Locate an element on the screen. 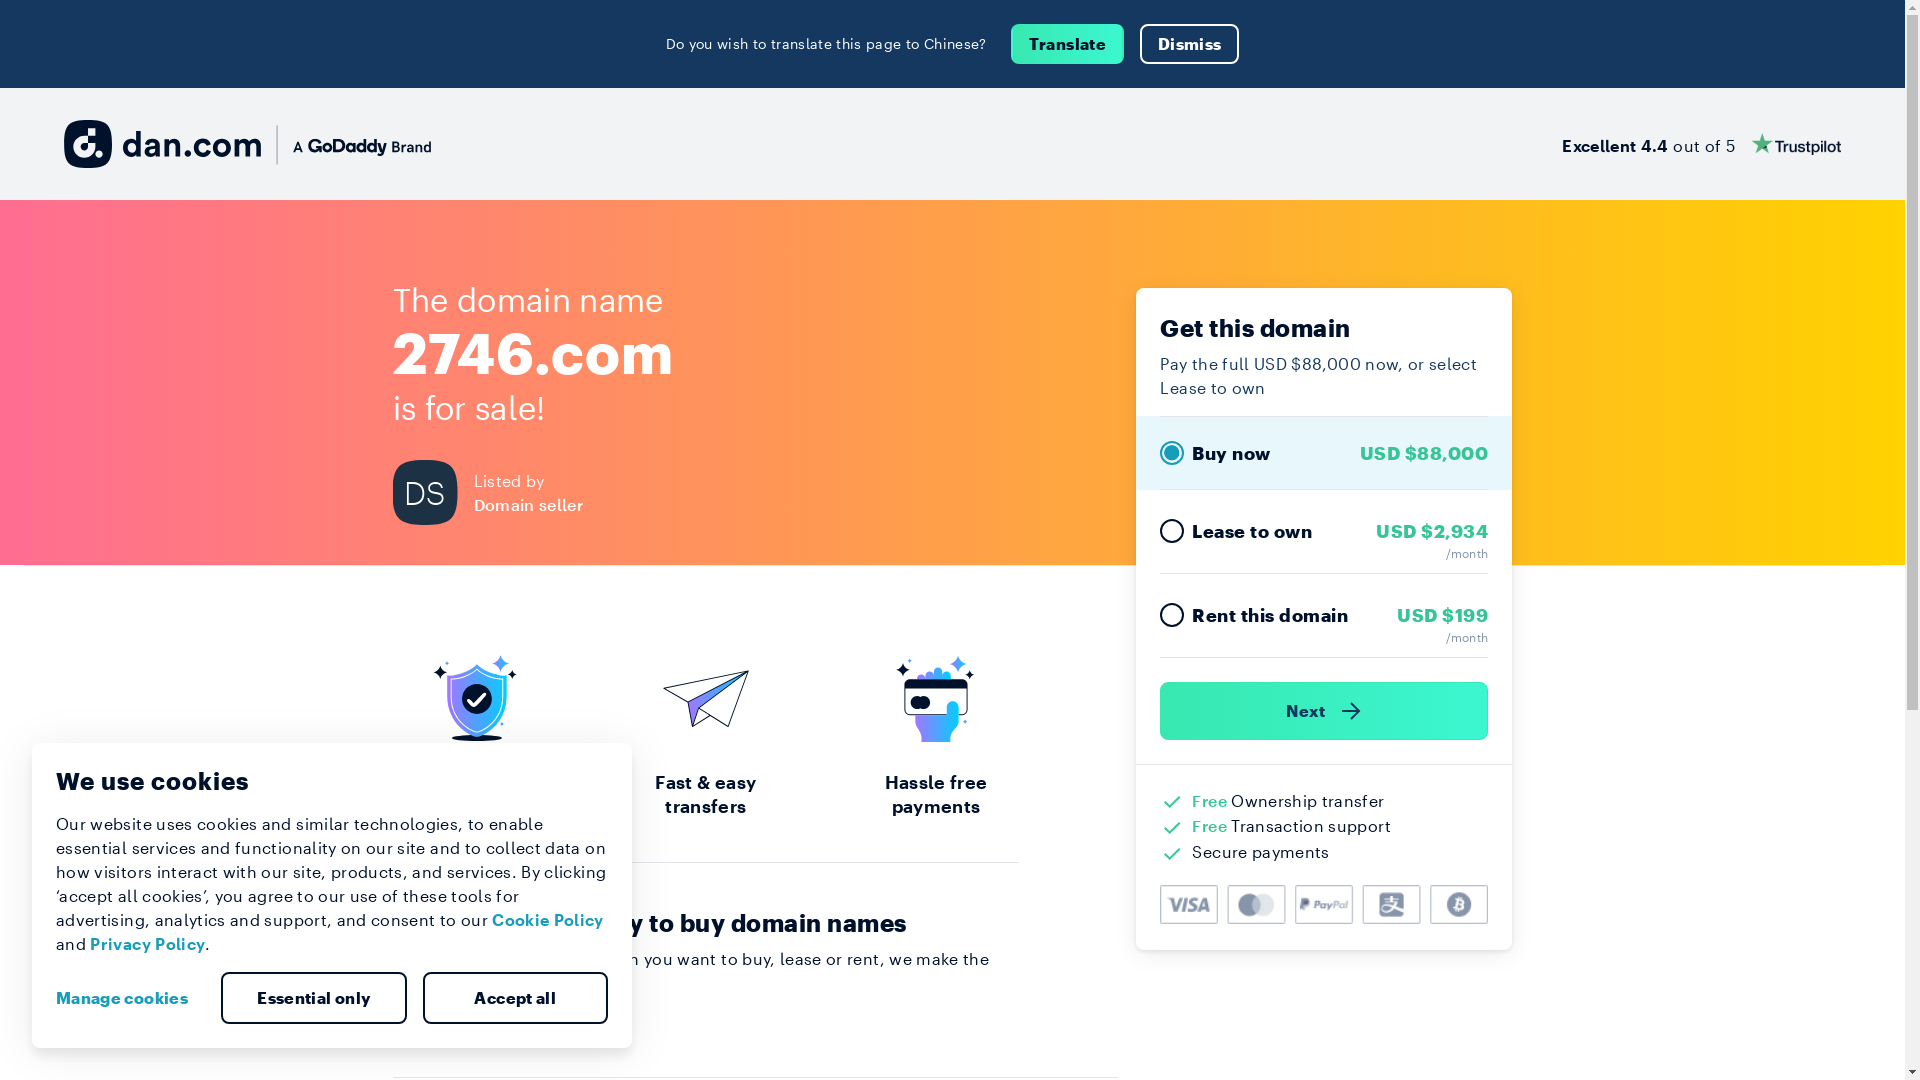 The height and width of the screenshot is (1080, 1920). Manage cookies is located at coordinates (130, 998).